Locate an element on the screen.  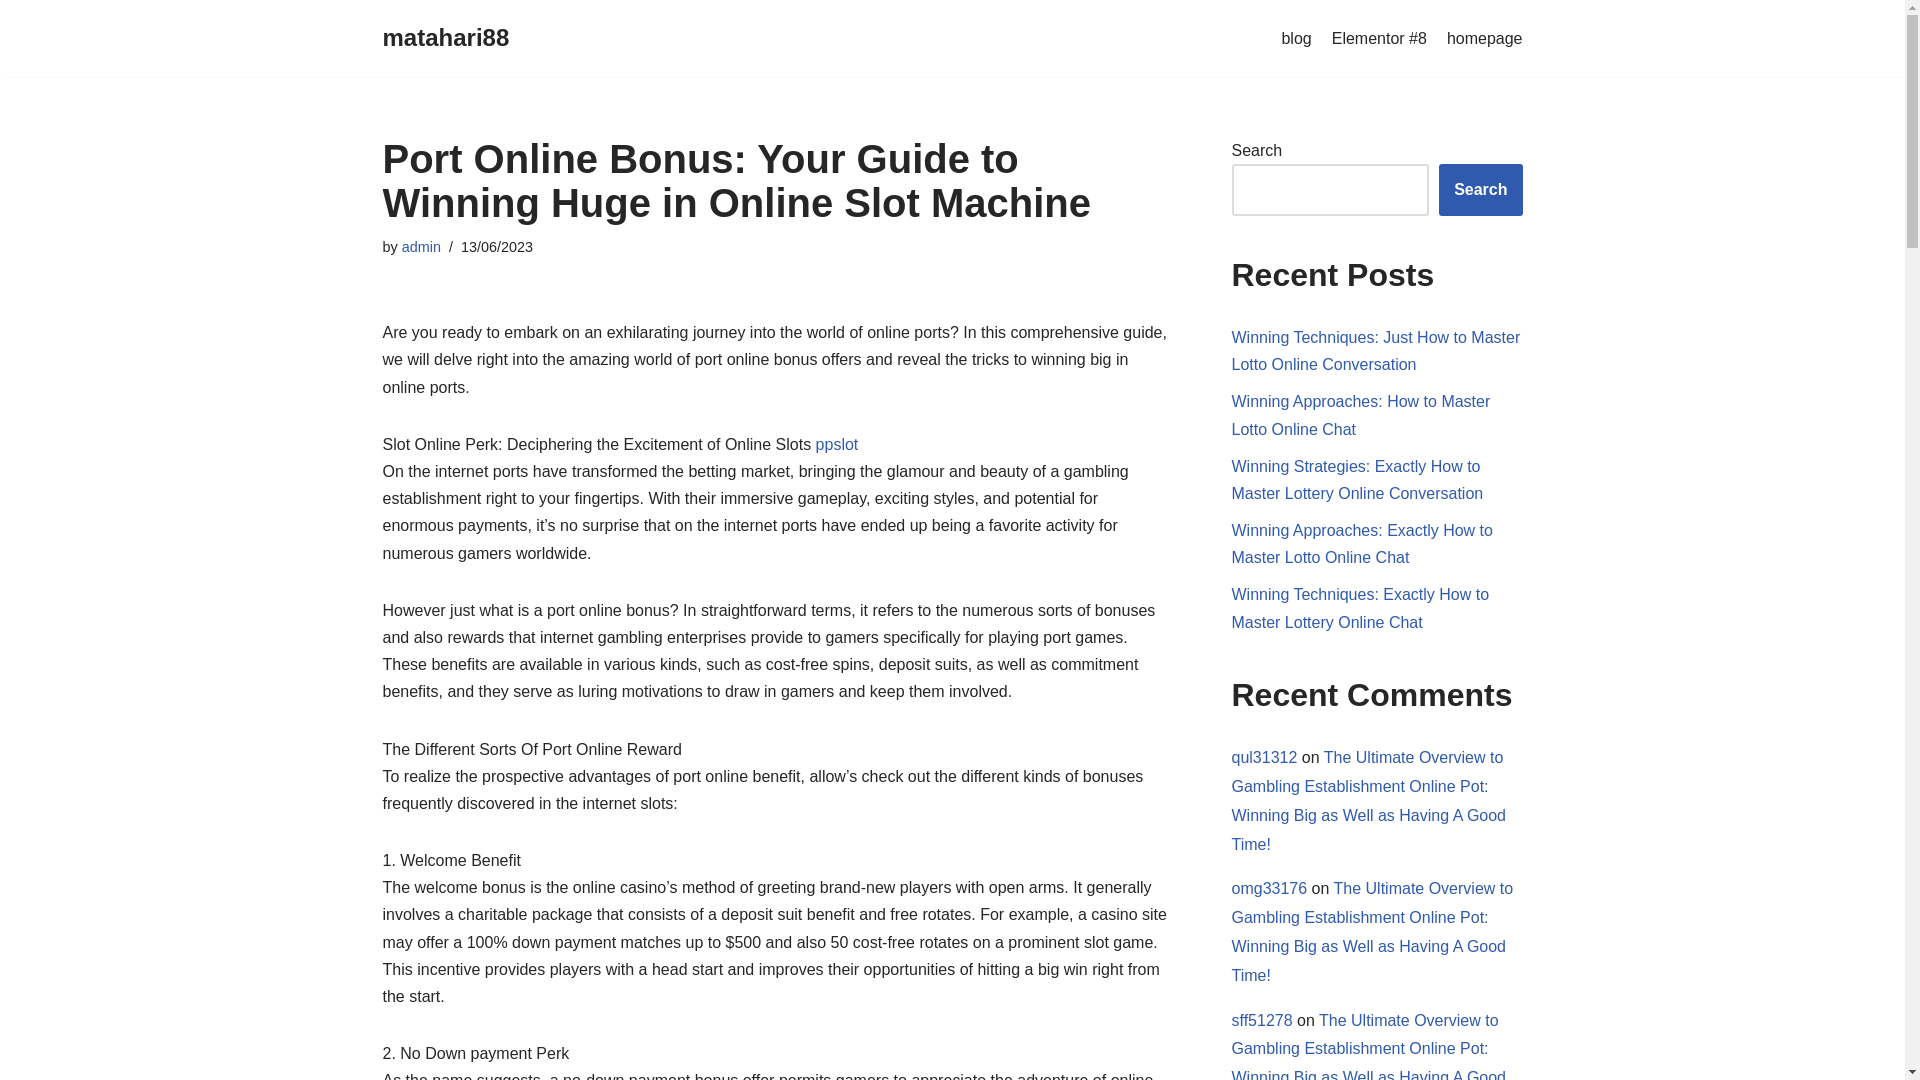
qul31312 is located at coordinates (1264, 757).